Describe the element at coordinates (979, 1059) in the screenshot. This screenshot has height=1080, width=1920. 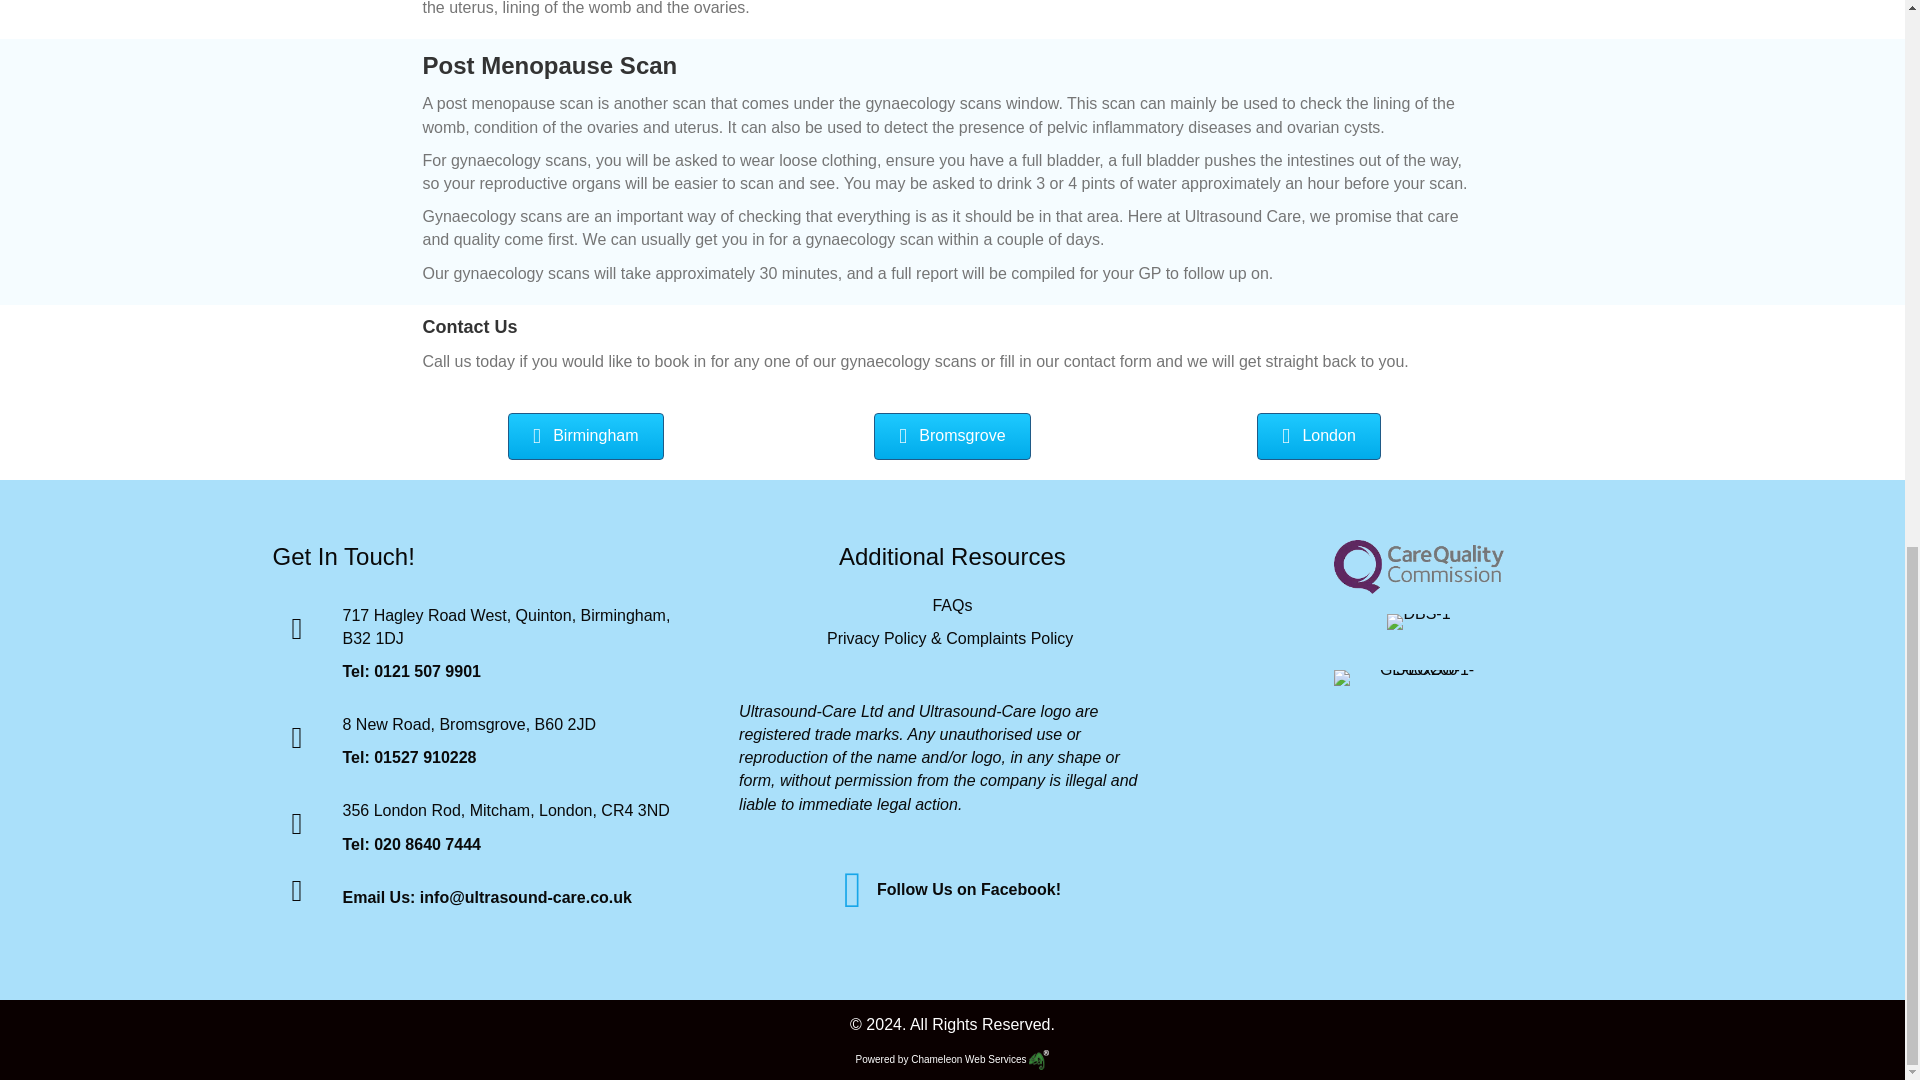
I see `Web Design Company` at that location.